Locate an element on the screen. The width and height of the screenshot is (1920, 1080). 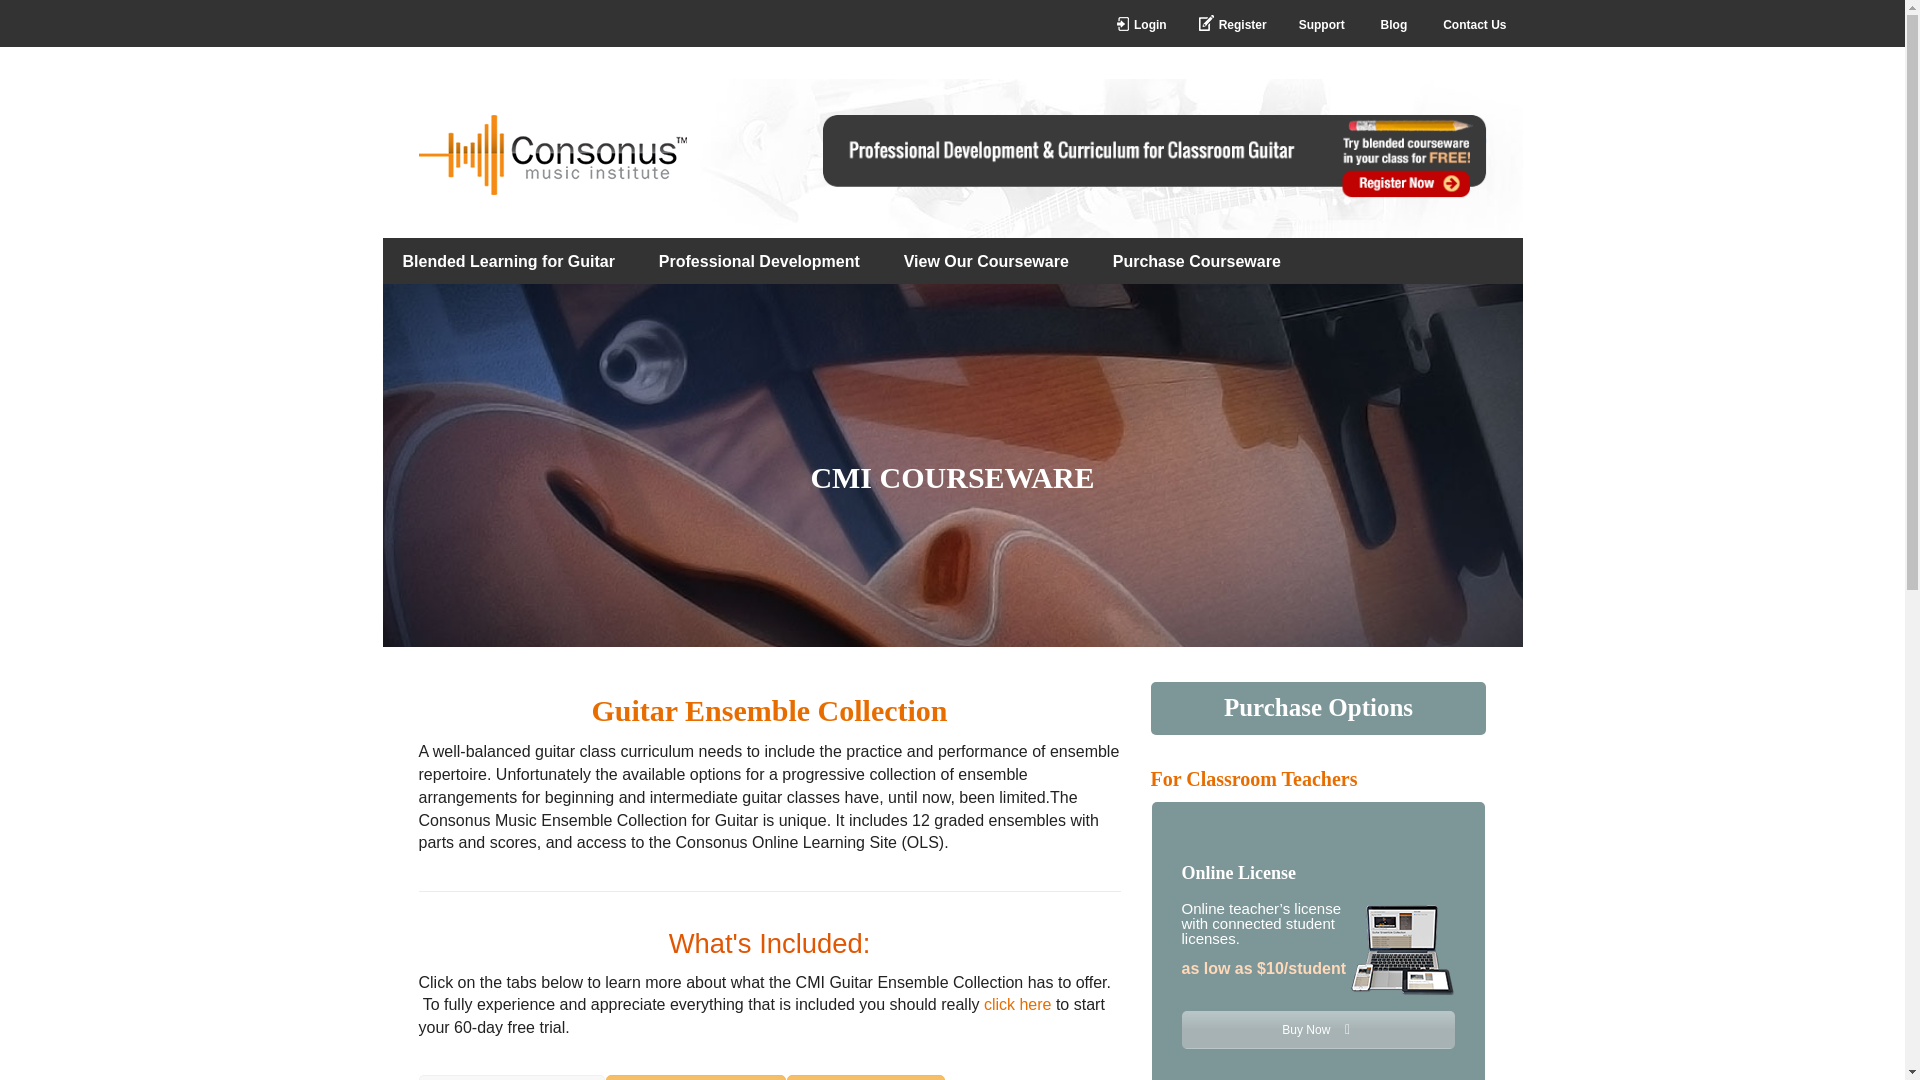
Professional Development and Curriculum for Classroom Guitar is located at coordinates (1154, 192).